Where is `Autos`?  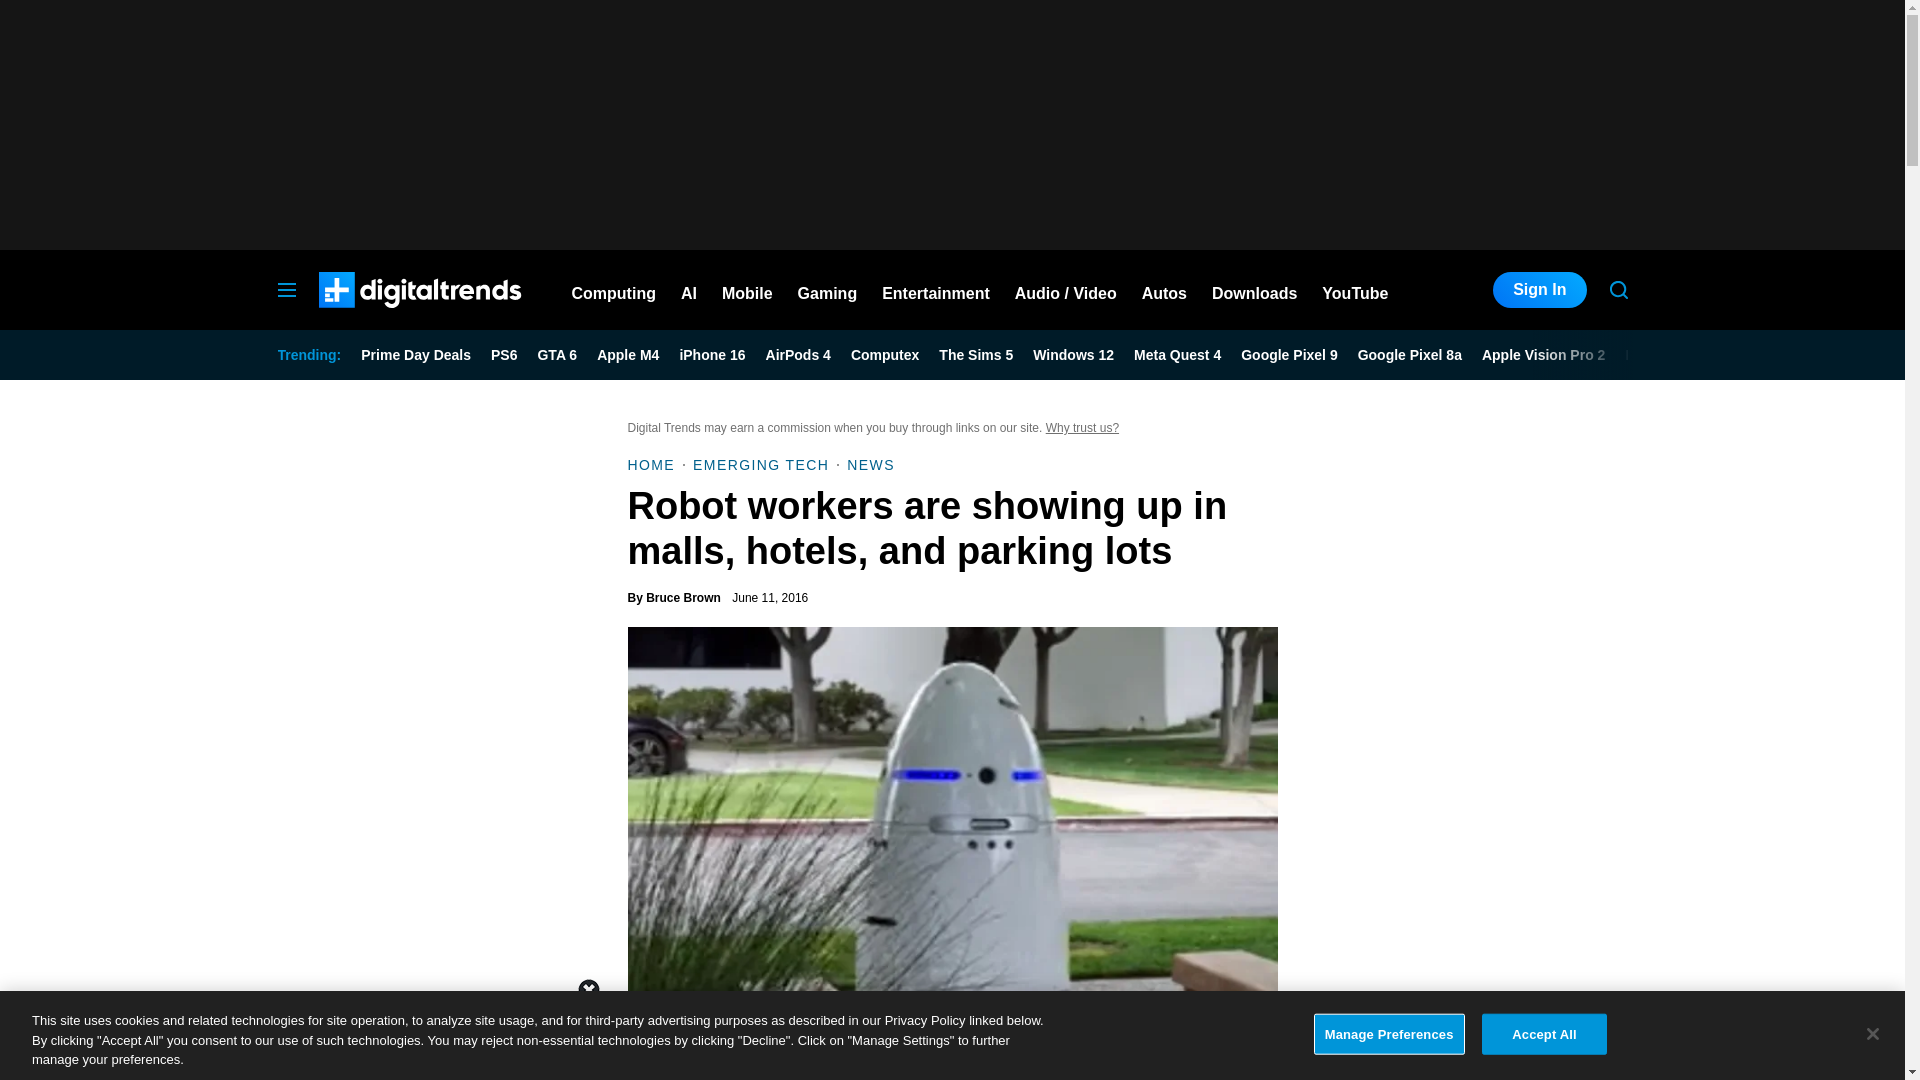
Autos is located at coordinates (1164, 290).